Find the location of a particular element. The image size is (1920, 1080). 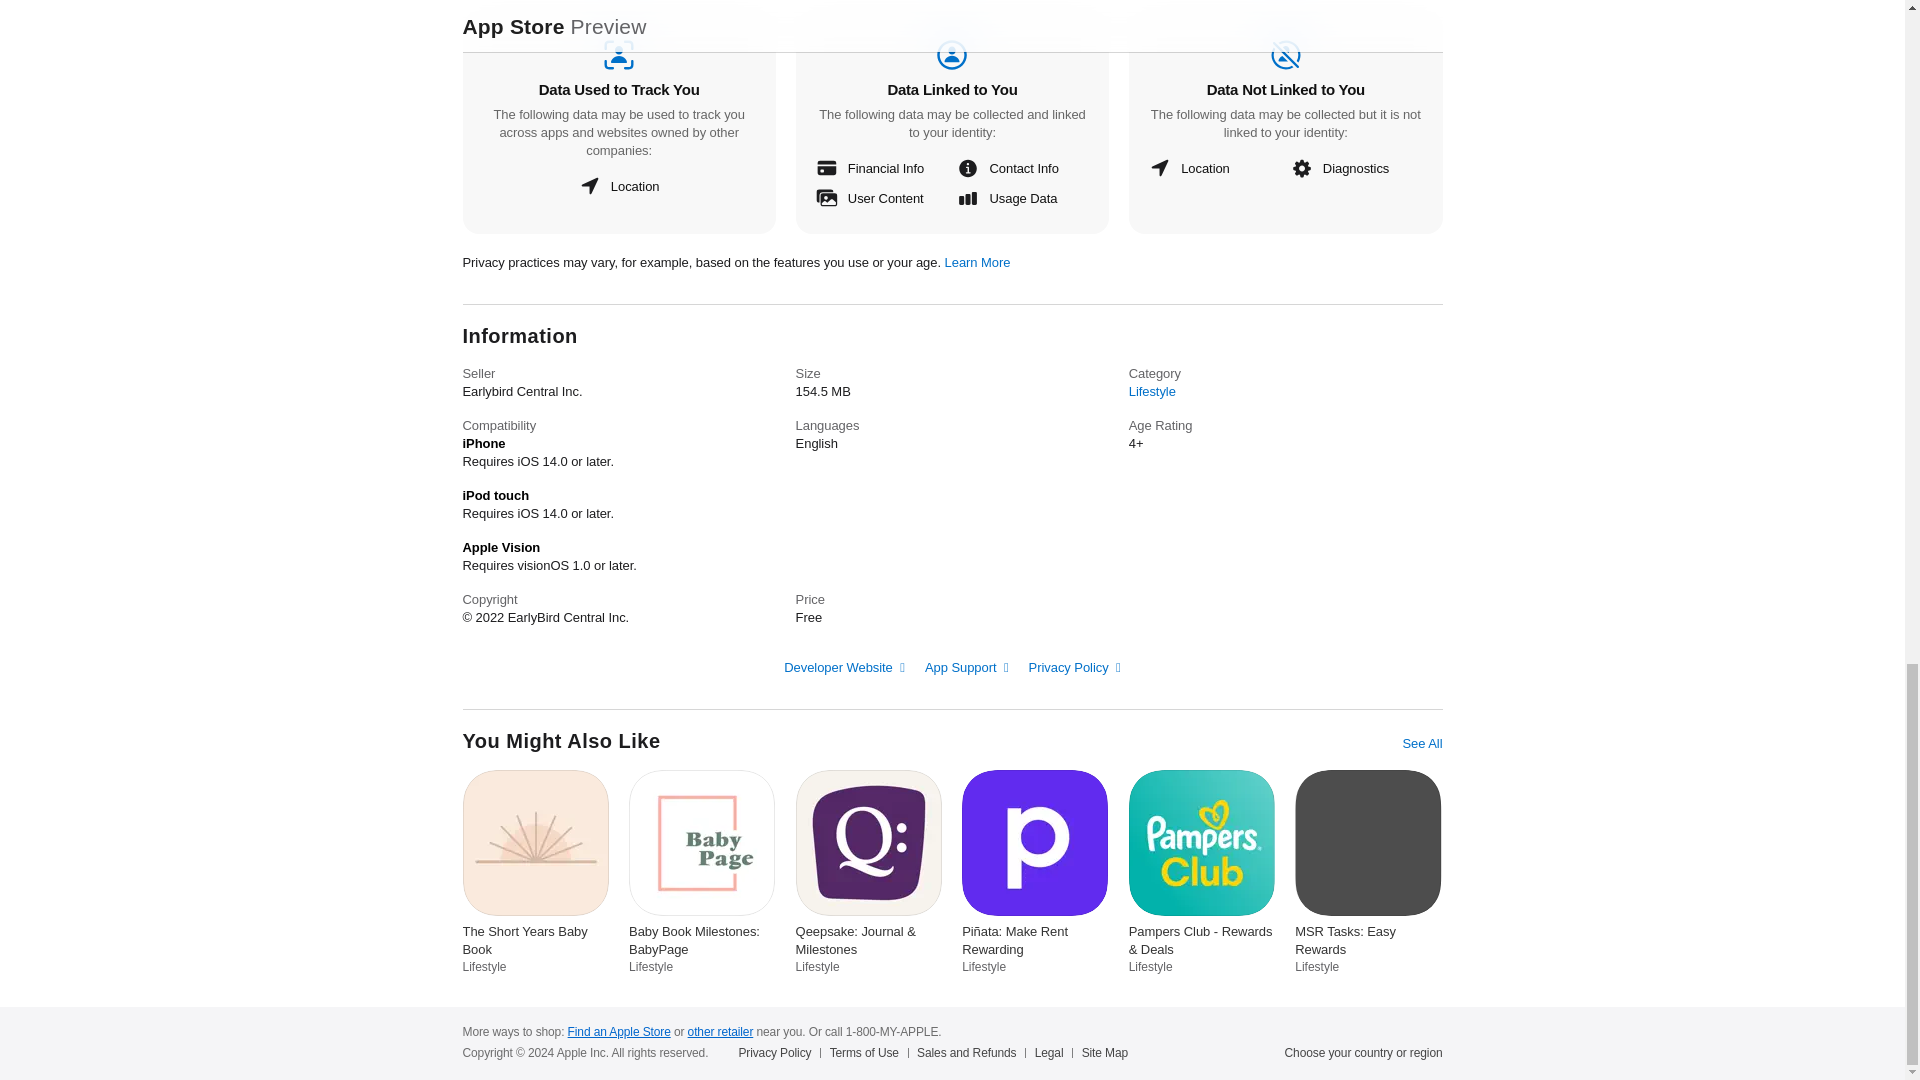

See All is located at coordinates (1421, 744).